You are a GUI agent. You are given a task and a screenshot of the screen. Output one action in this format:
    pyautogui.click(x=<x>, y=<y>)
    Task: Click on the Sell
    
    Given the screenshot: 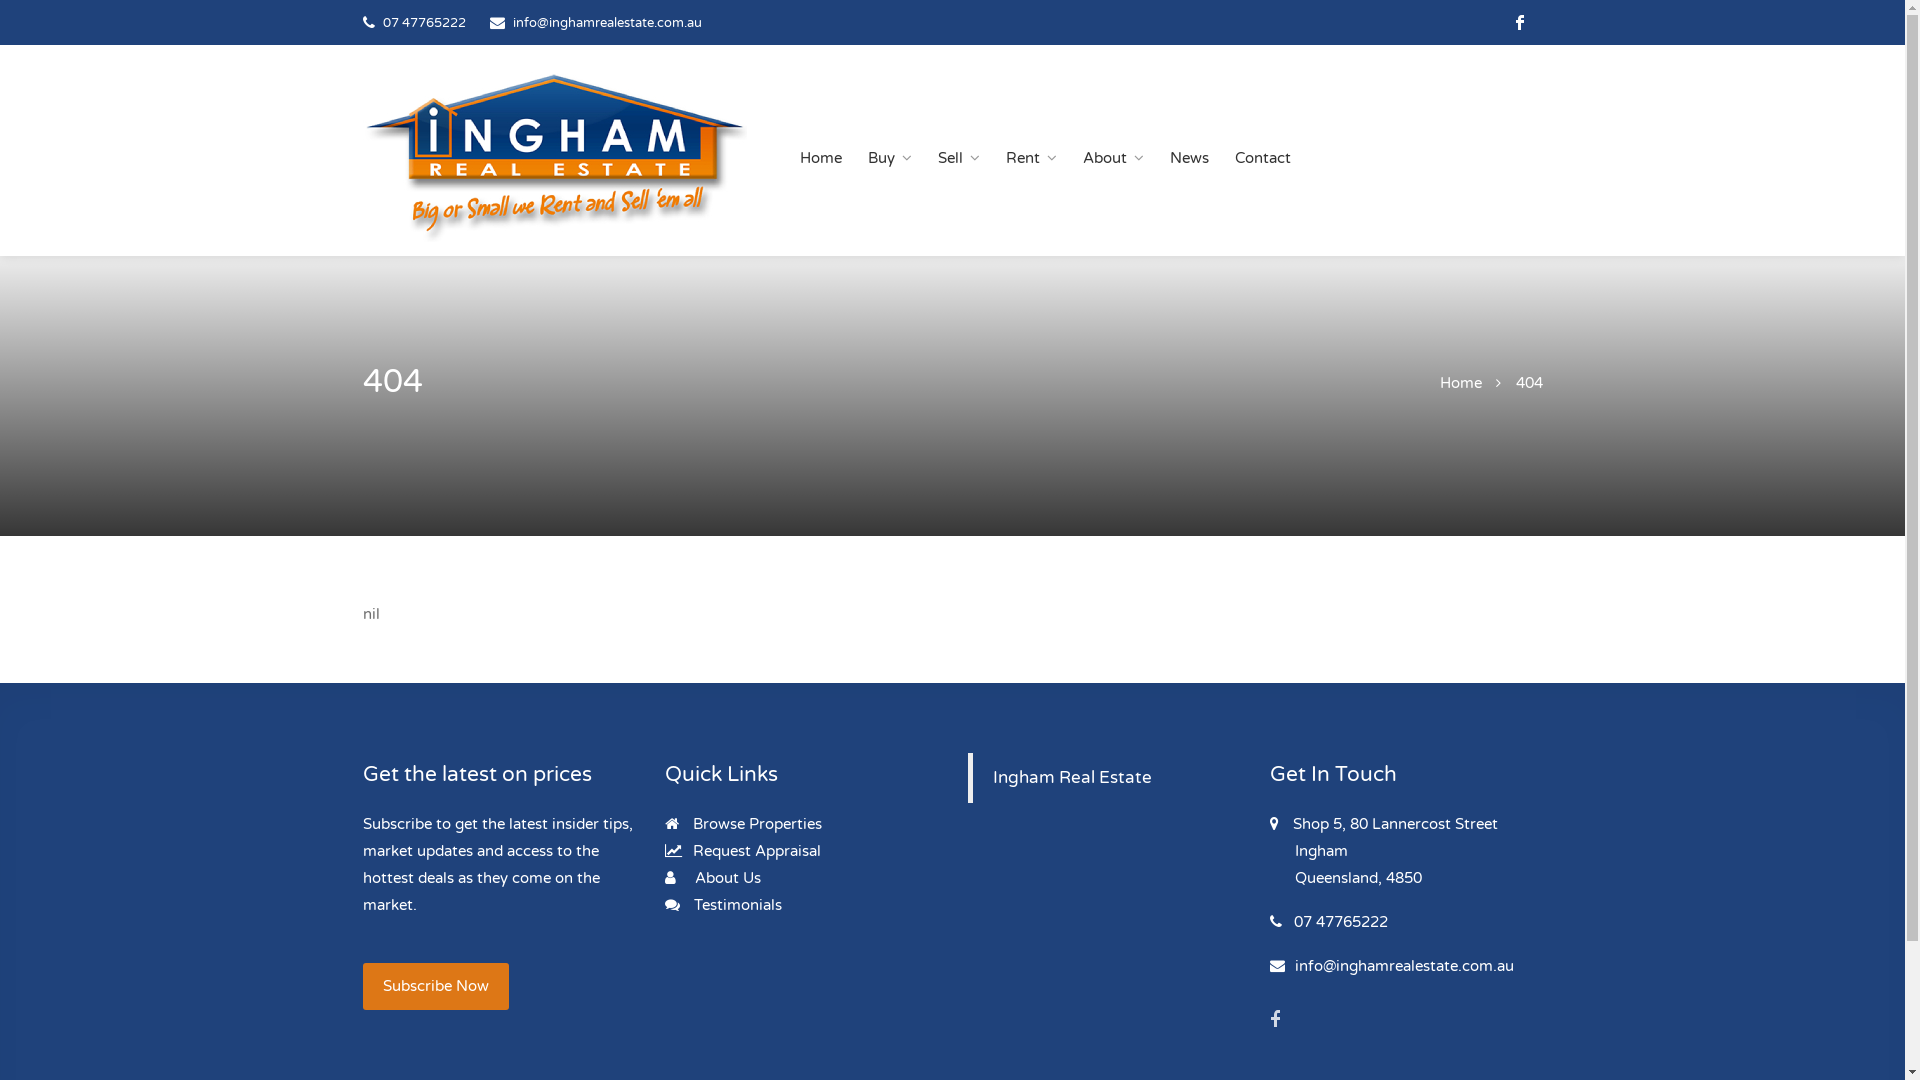 What is the action you would take?
    pyautogui.click(x=958, y=158)
    